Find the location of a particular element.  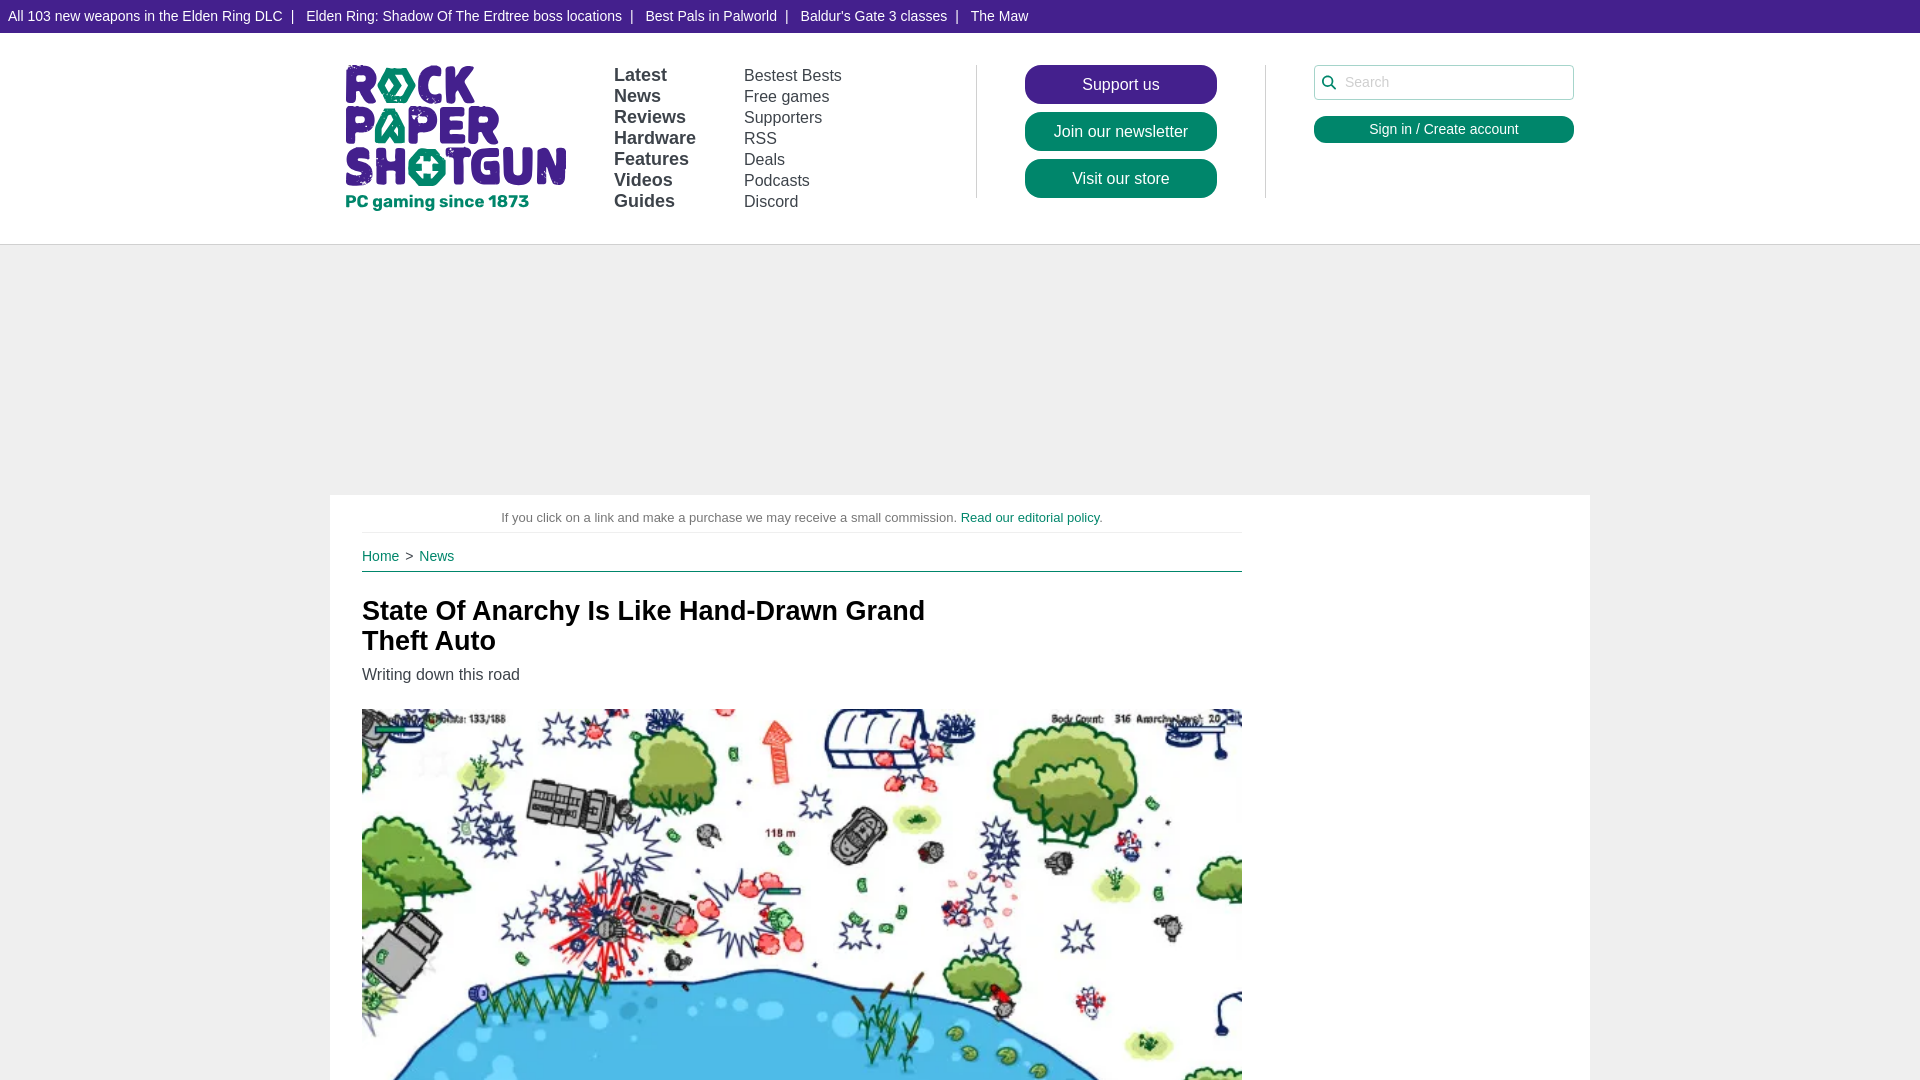

News is located at coordinates (637, 96).